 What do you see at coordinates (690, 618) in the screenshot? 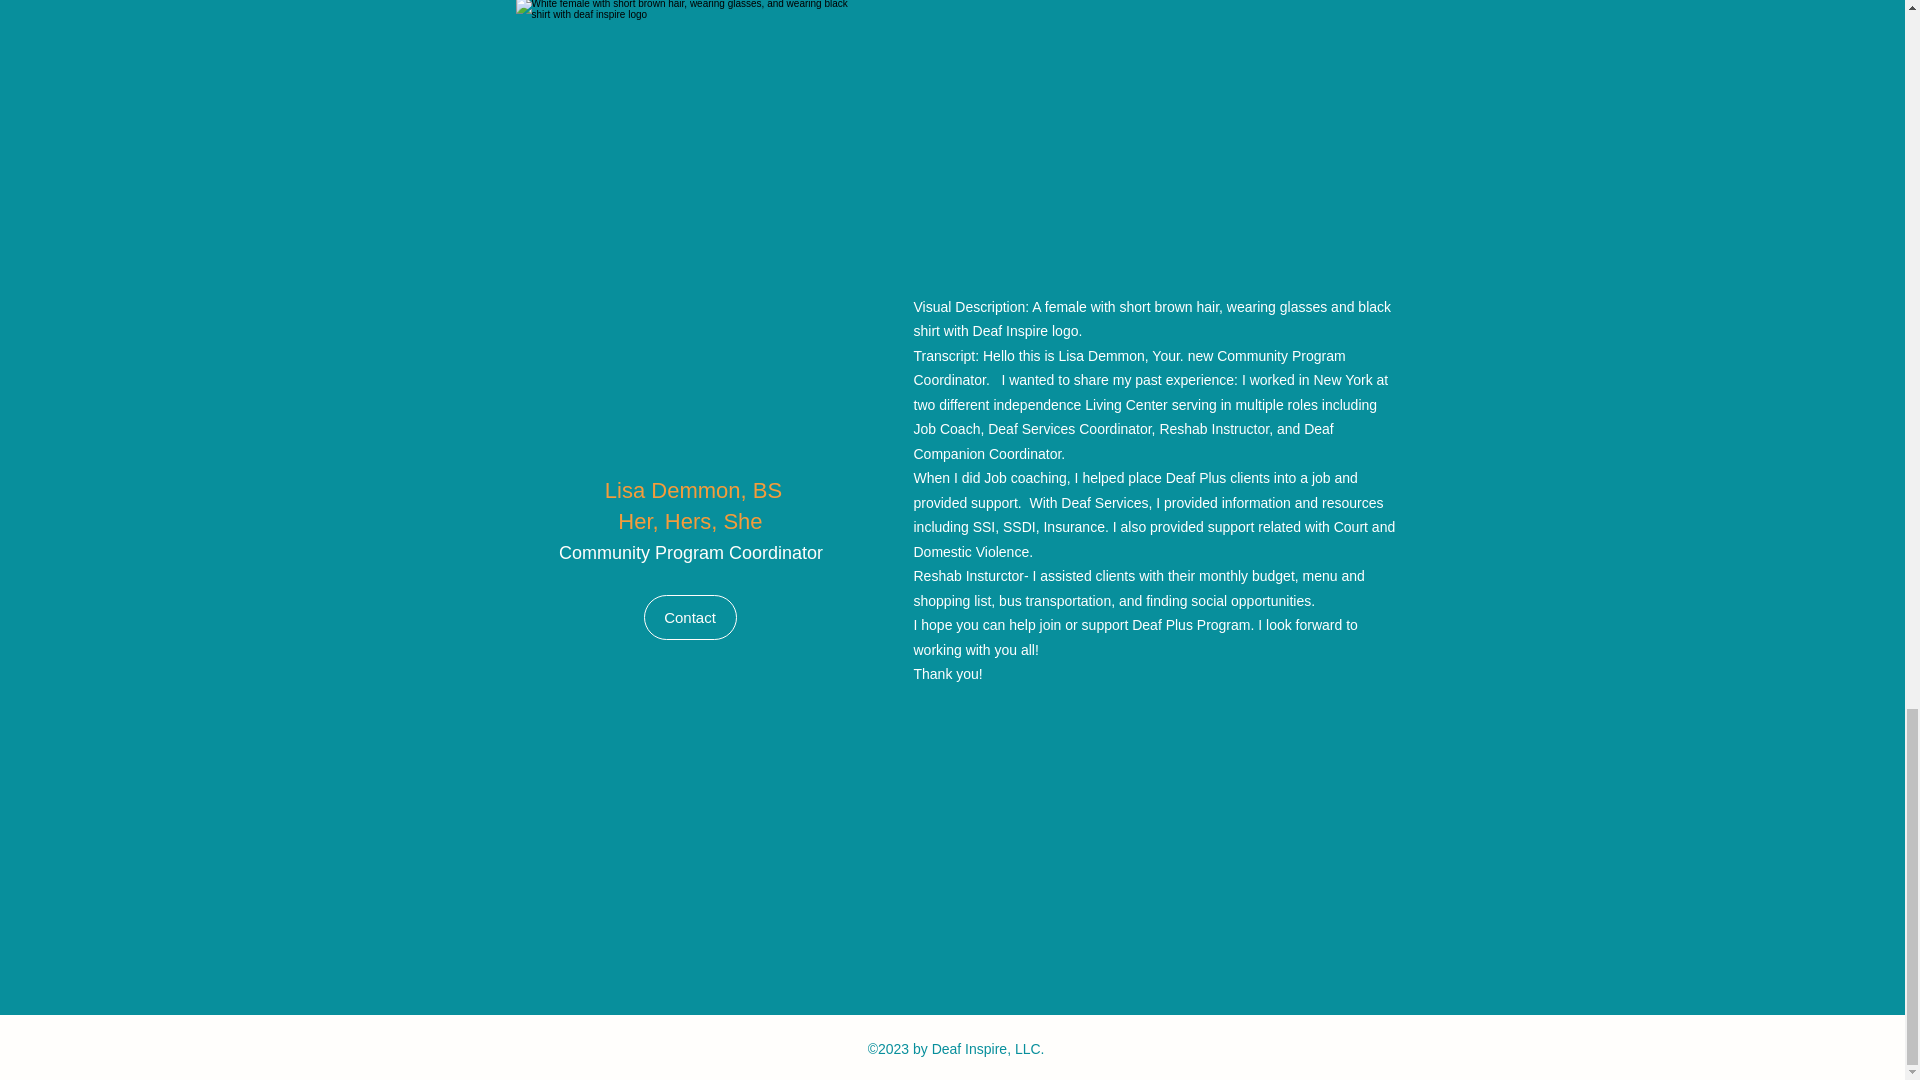
I see `Contact` at bounding box center [690, 618].